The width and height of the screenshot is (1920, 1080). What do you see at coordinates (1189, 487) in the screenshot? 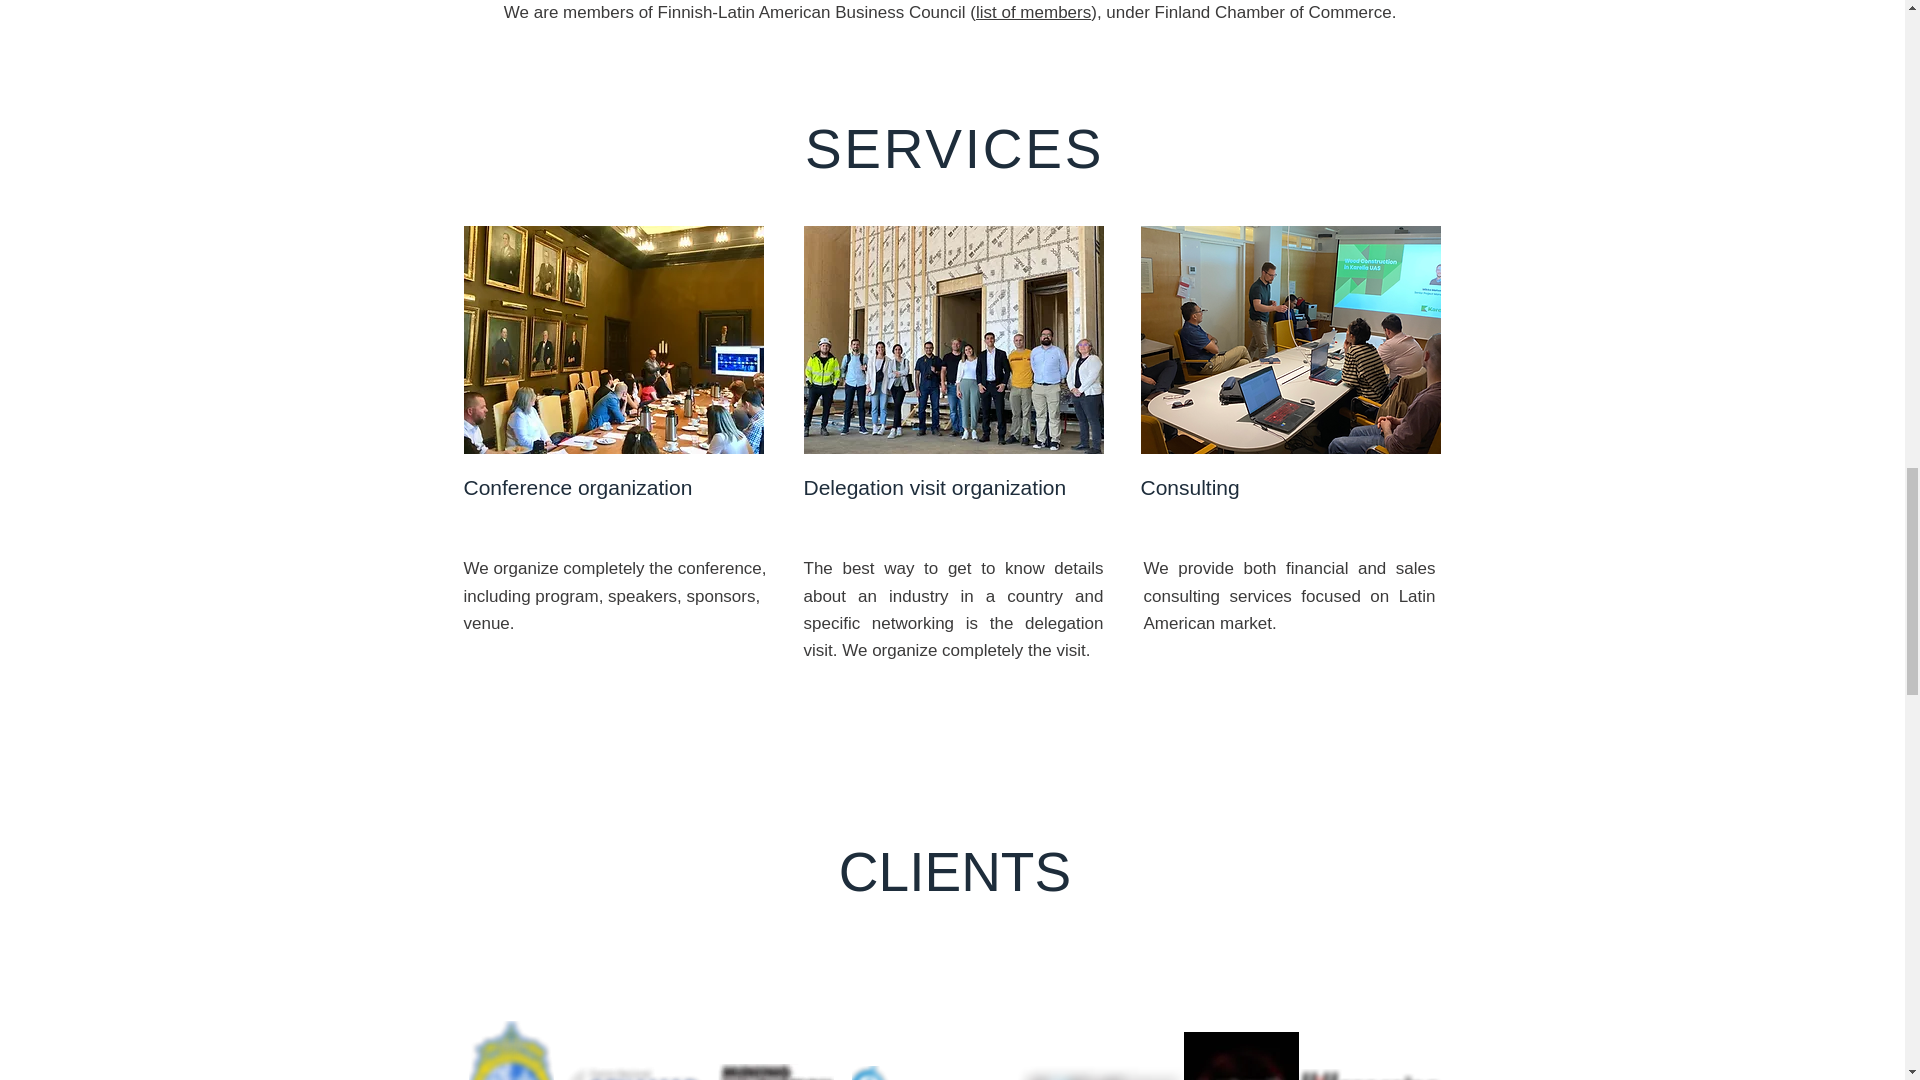
I see `Consulting` at bounding box center [1189, 487].